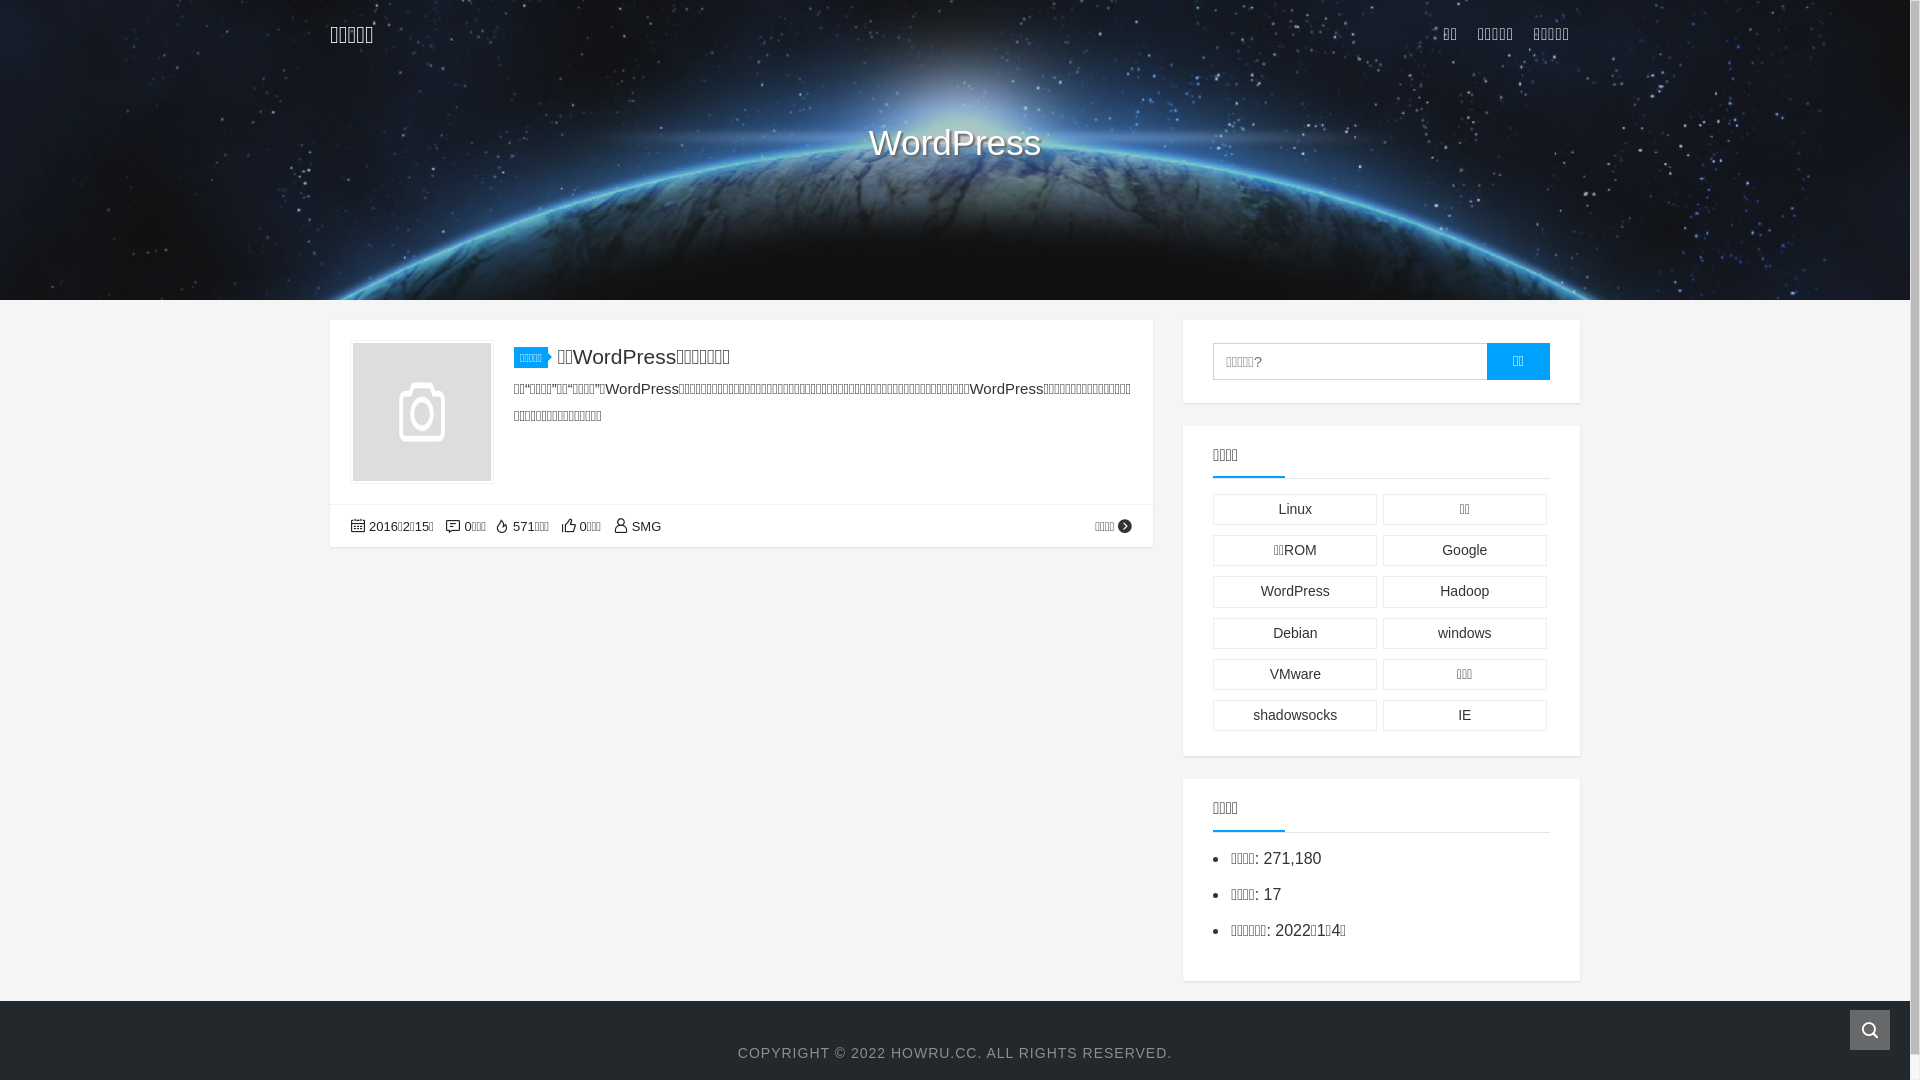 The image size is (1920, 1080). I want to click on IE, so click(1465, 716).